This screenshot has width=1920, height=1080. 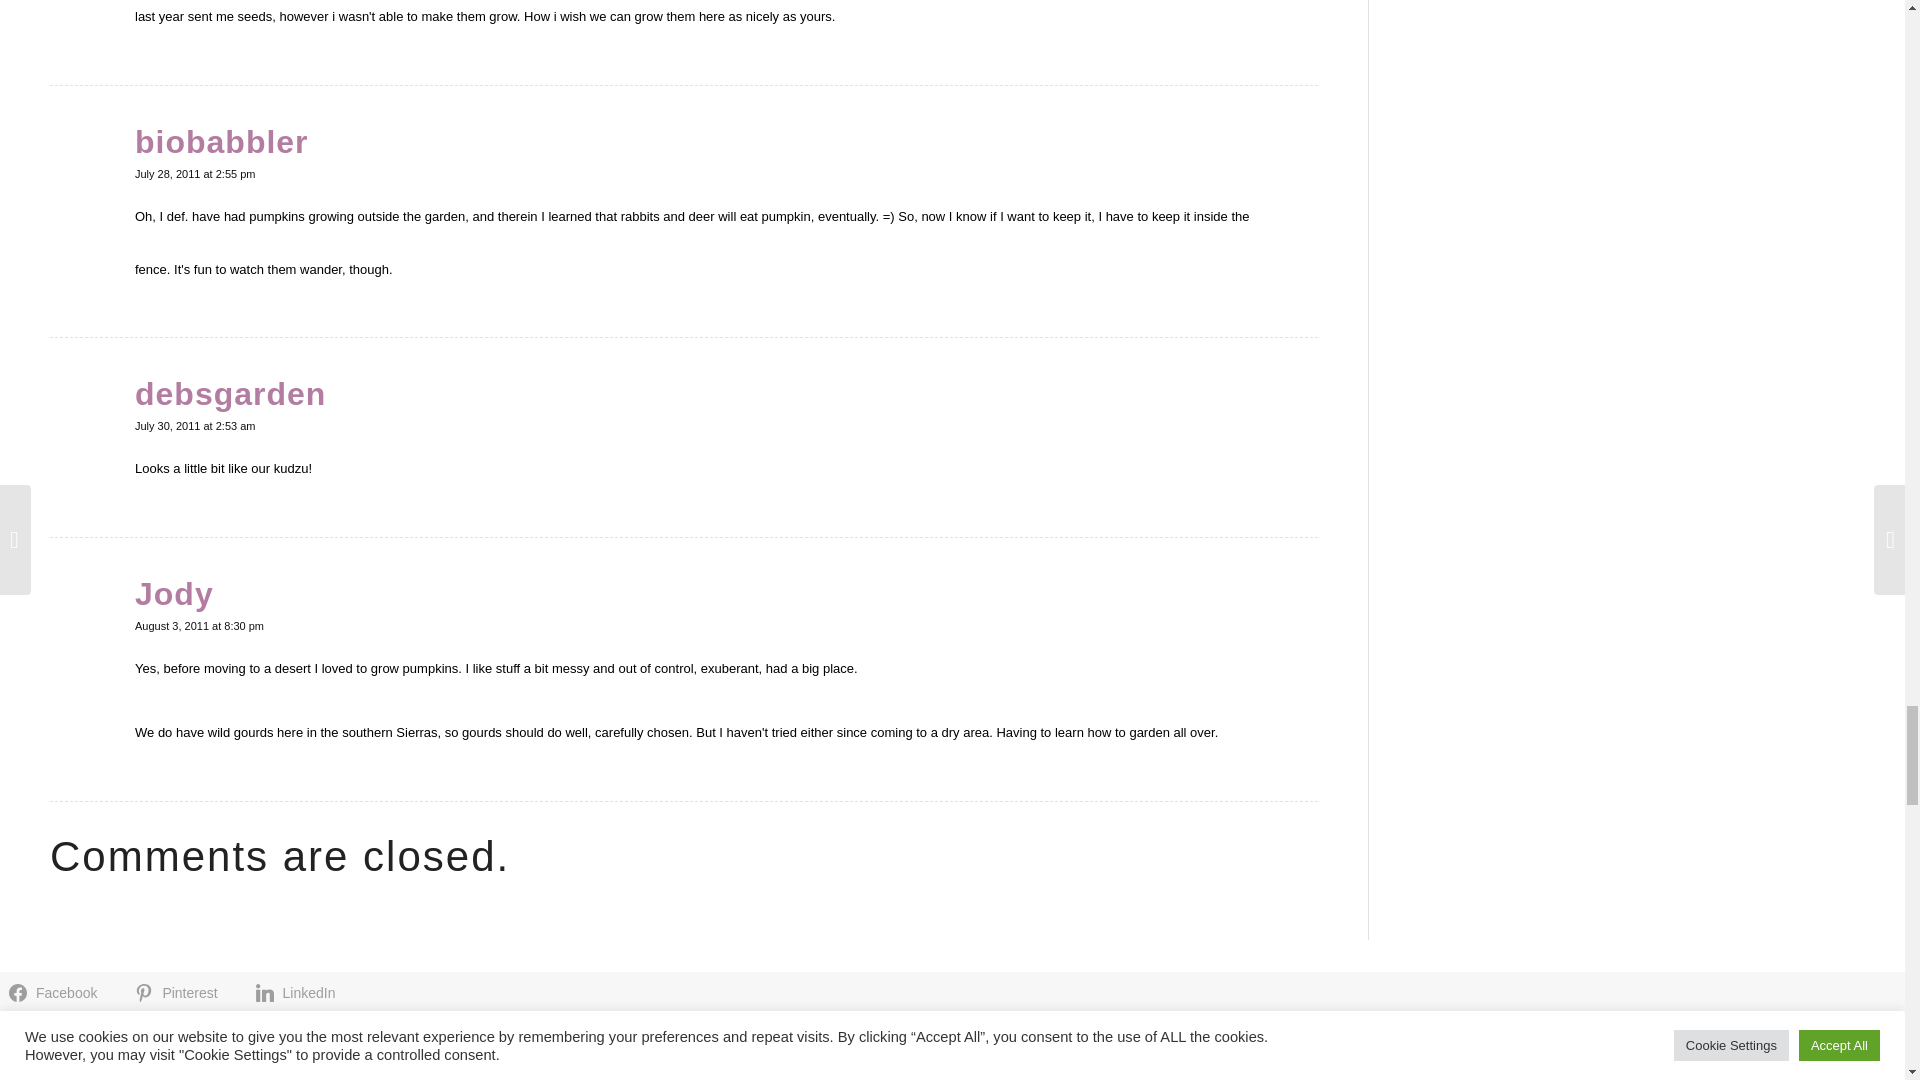 I want to click on July 28, 2011 at 2:55 pm, so click(x=194, y=174).